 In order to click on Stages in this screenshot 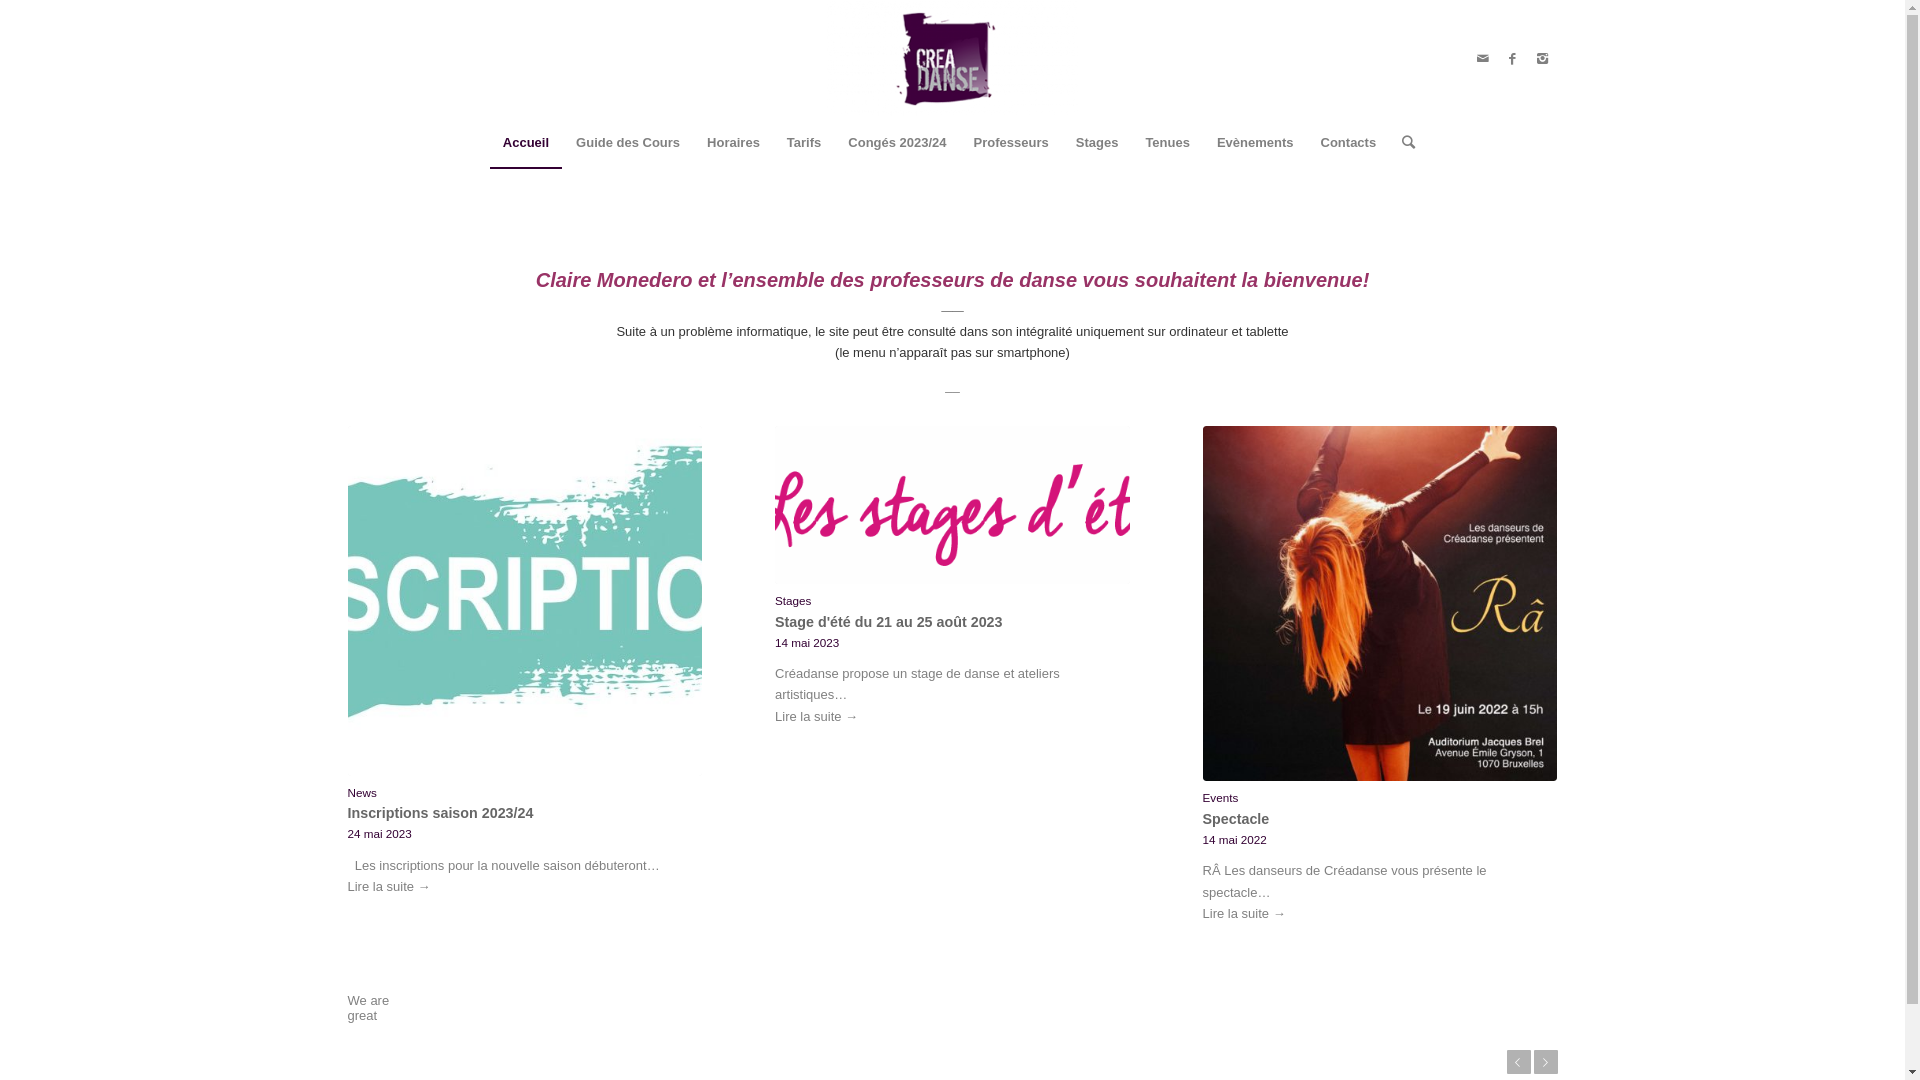, I will do `click(793, 600)`.